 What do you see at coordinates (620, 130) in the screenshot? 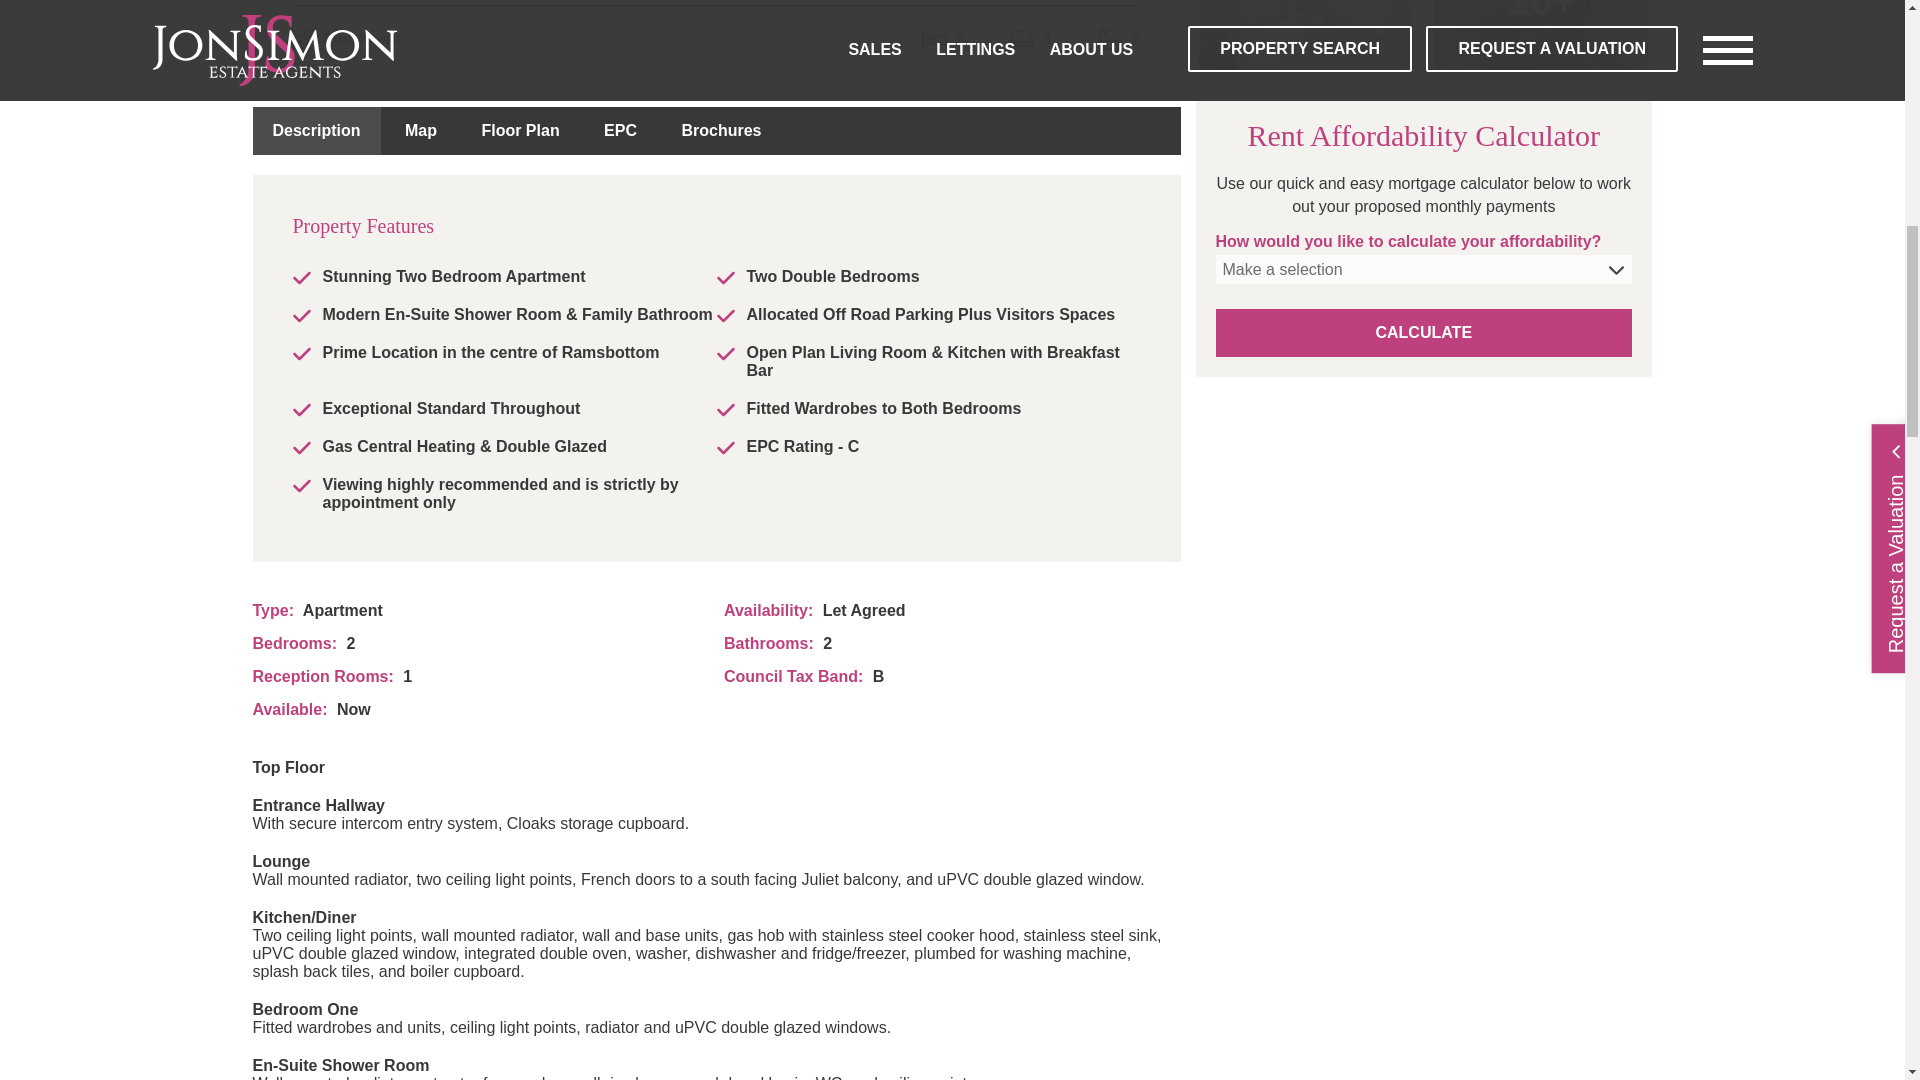
I see `EPC` at bounding box center [620, 130].